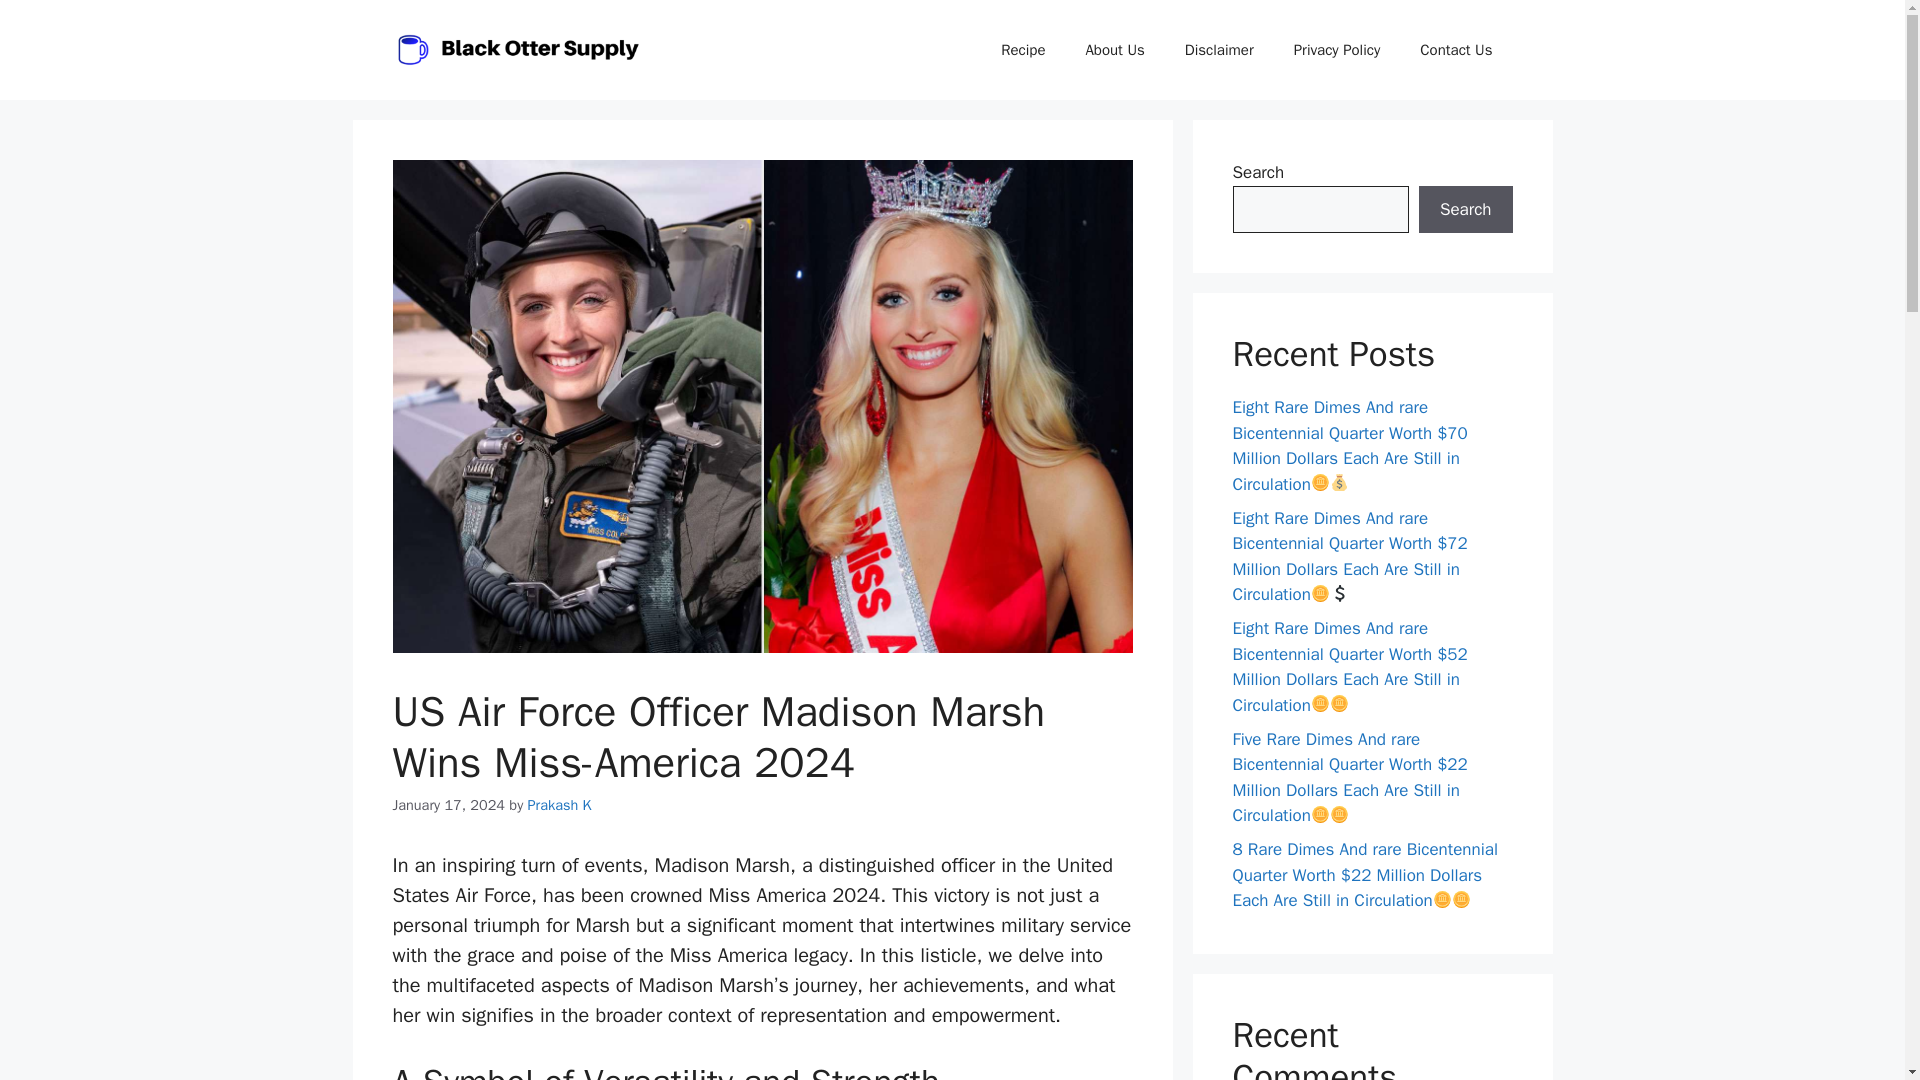 The image size is (1920, 1080). Describe the element at coordinates (560, 804) in the screenshot. I see `Prakash K` at that location.